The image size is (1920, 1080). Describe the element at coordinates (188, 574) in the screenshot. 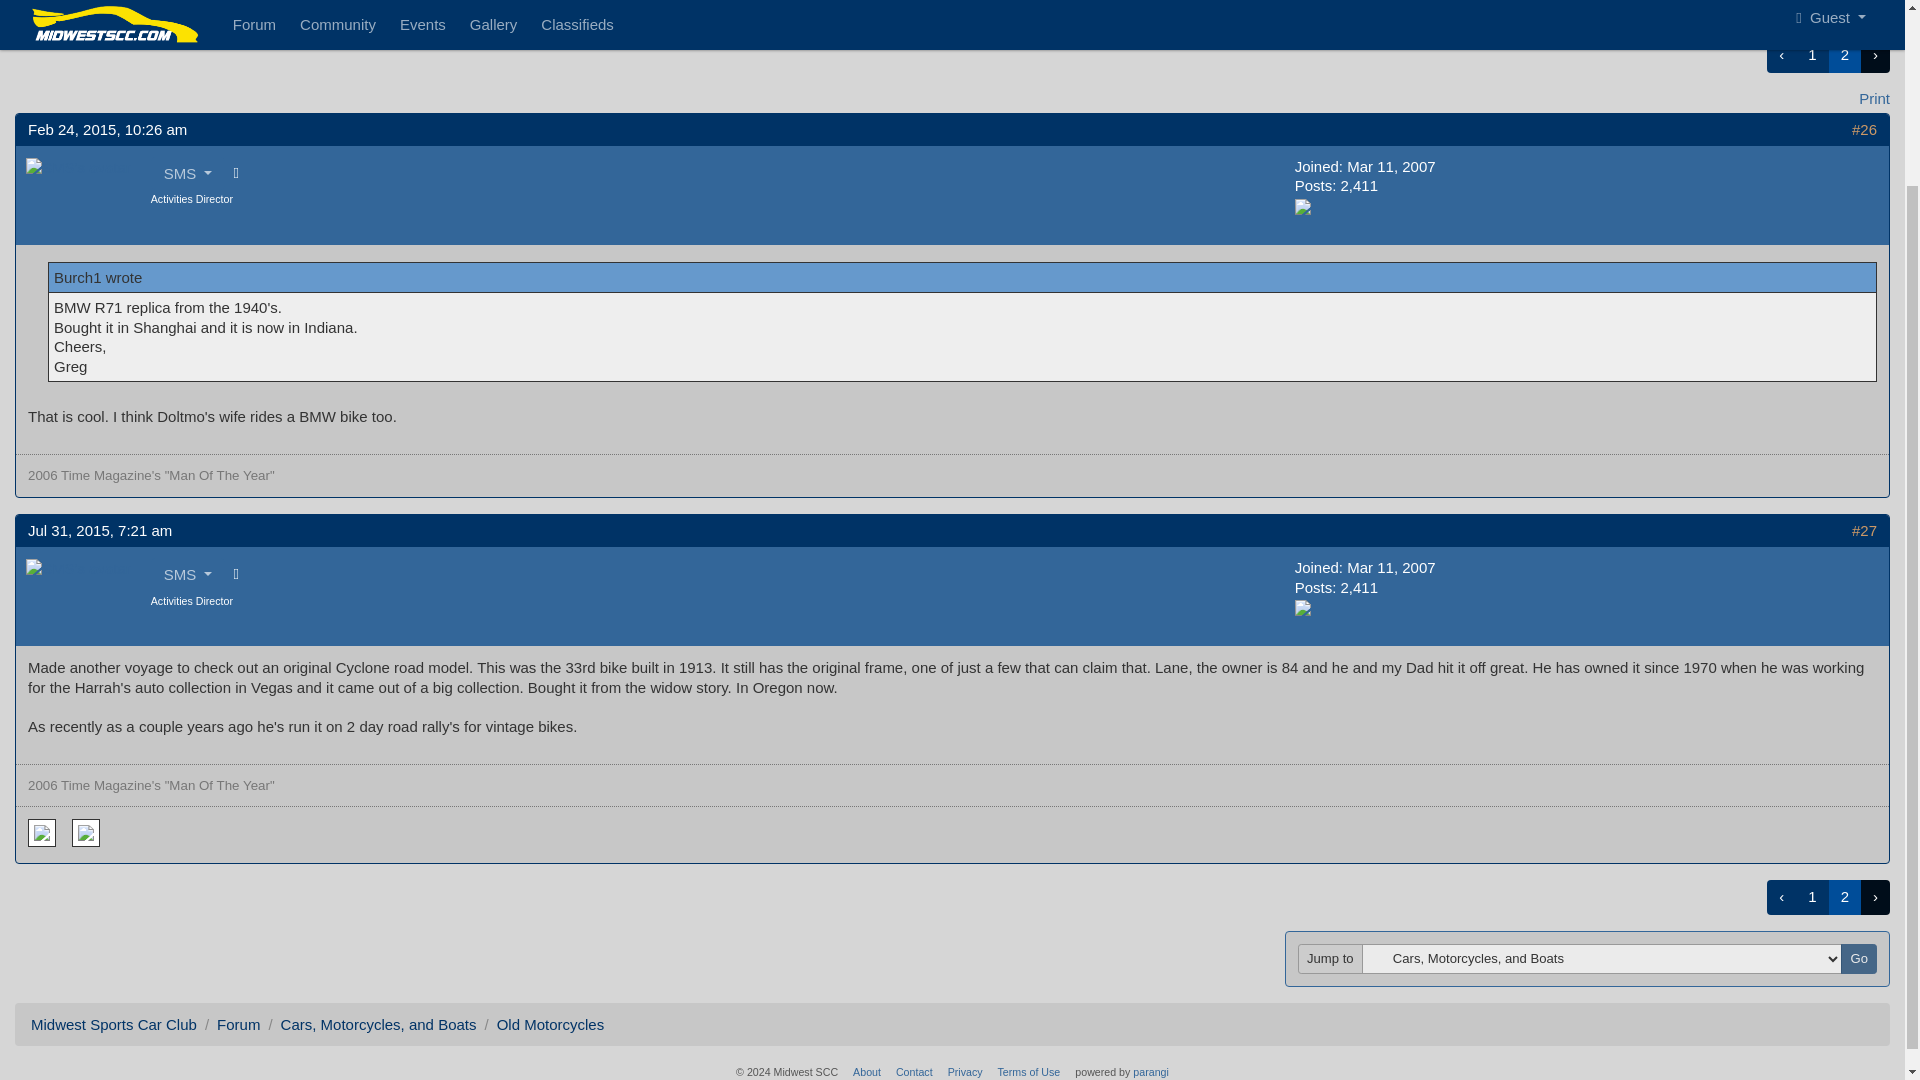

I see `SMS` at that location.